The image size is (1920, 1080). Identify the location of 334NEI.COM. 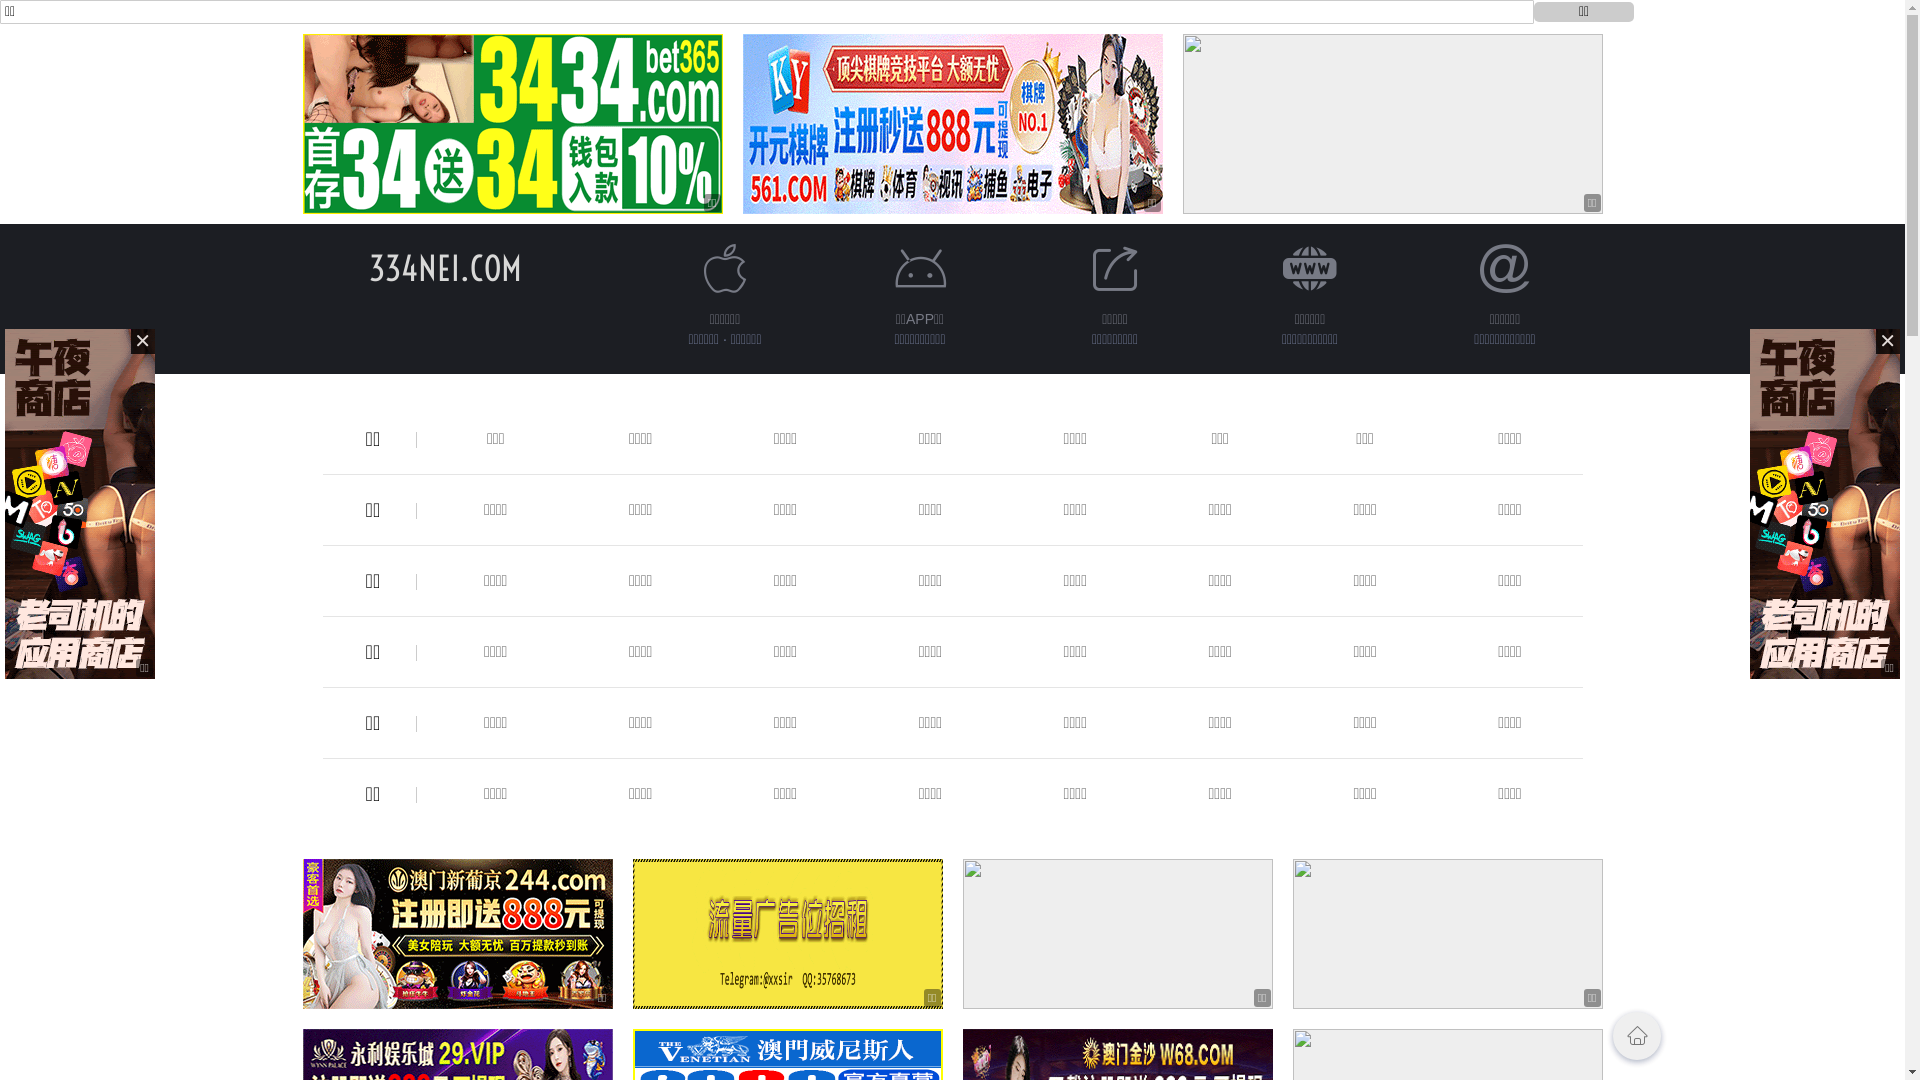
(446, 268).